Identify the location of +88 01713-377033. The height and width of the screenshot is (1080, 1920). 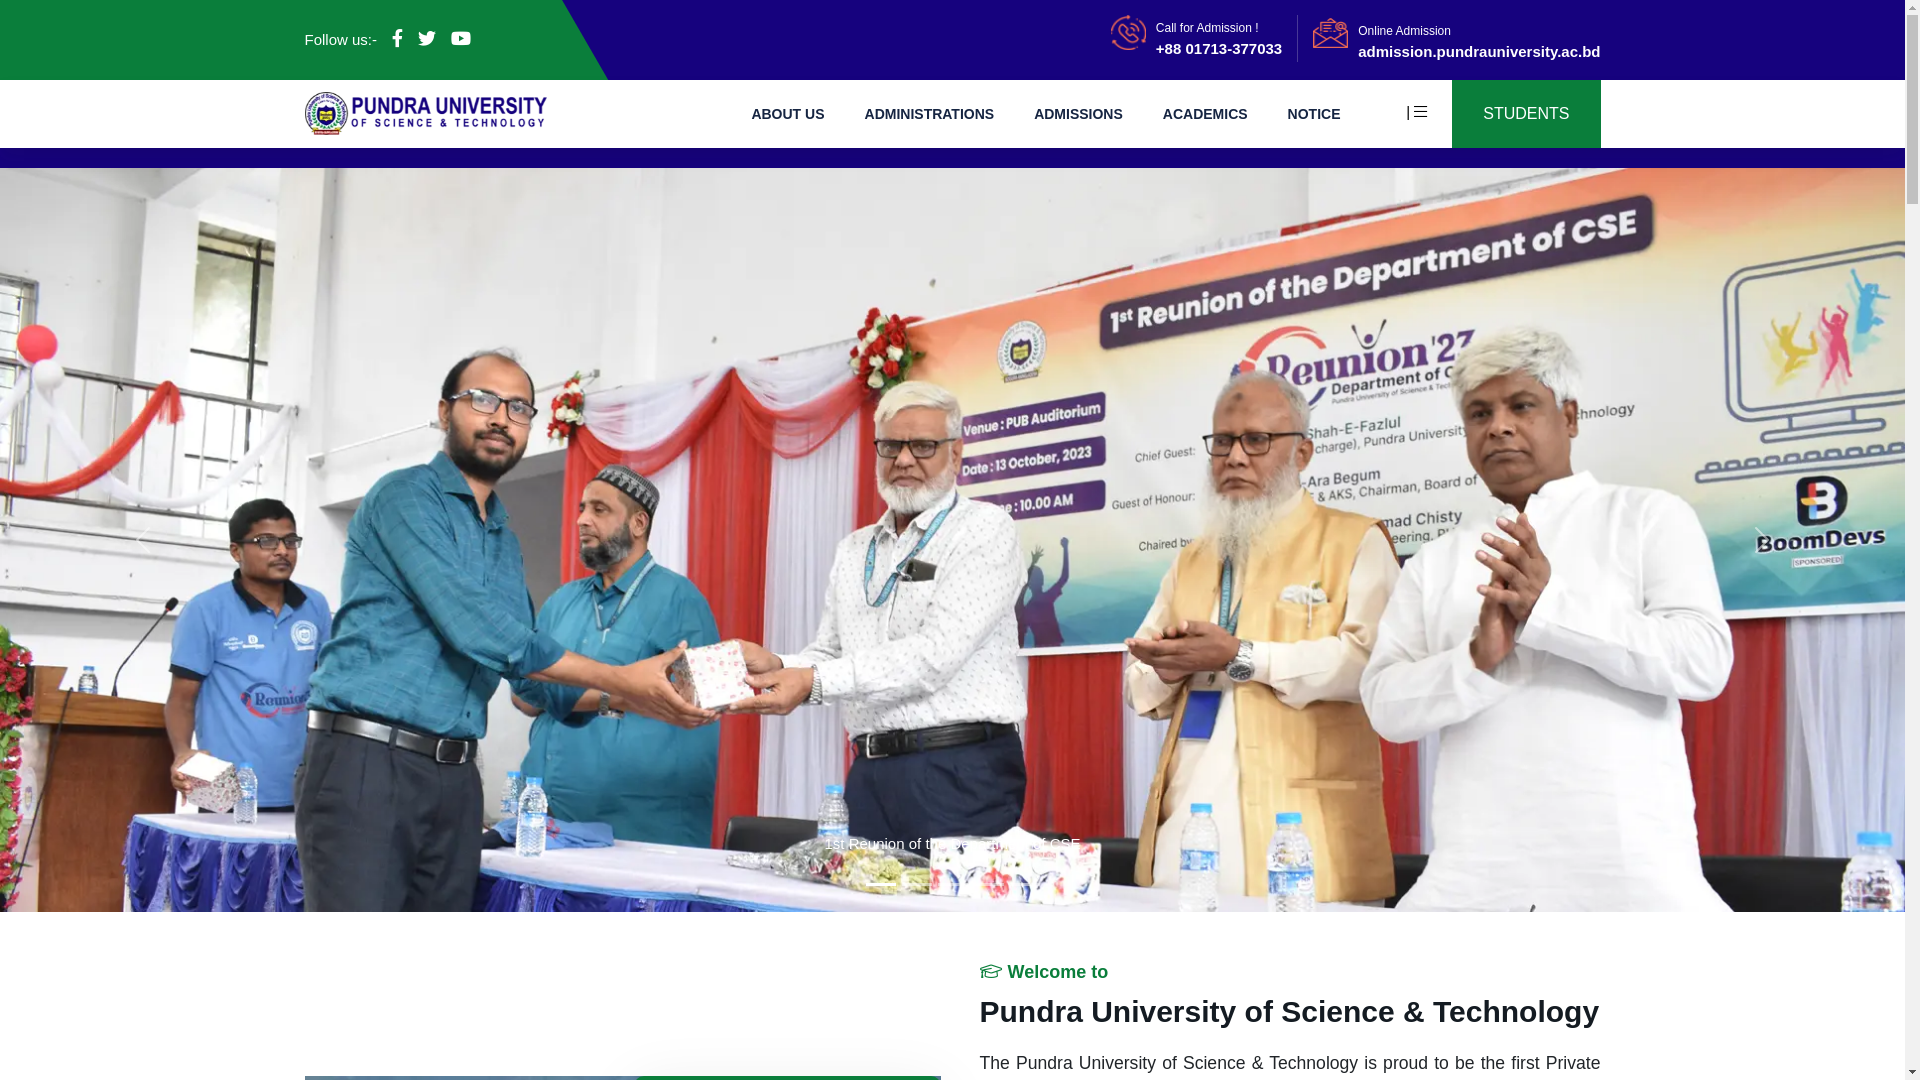
(1219, 48).